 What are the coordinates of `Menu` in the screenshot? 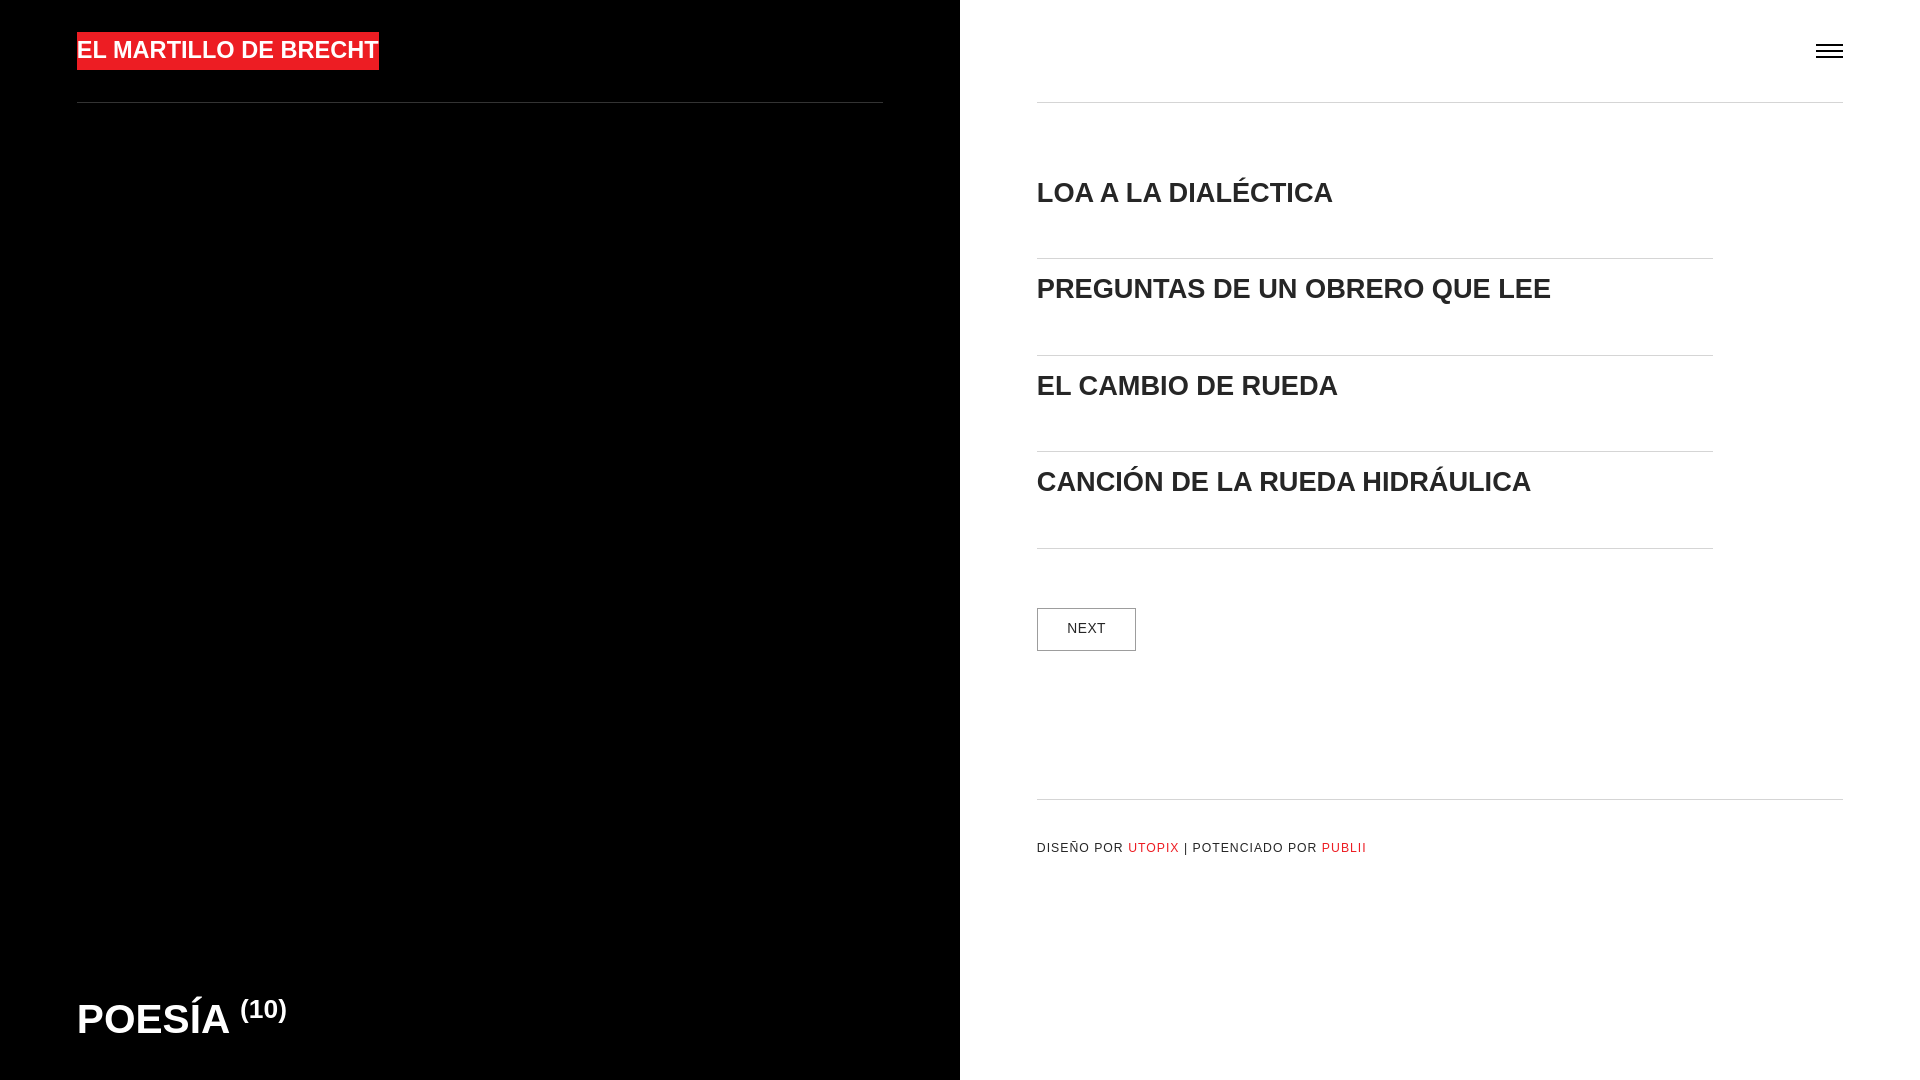 It's located at (1830, 51).